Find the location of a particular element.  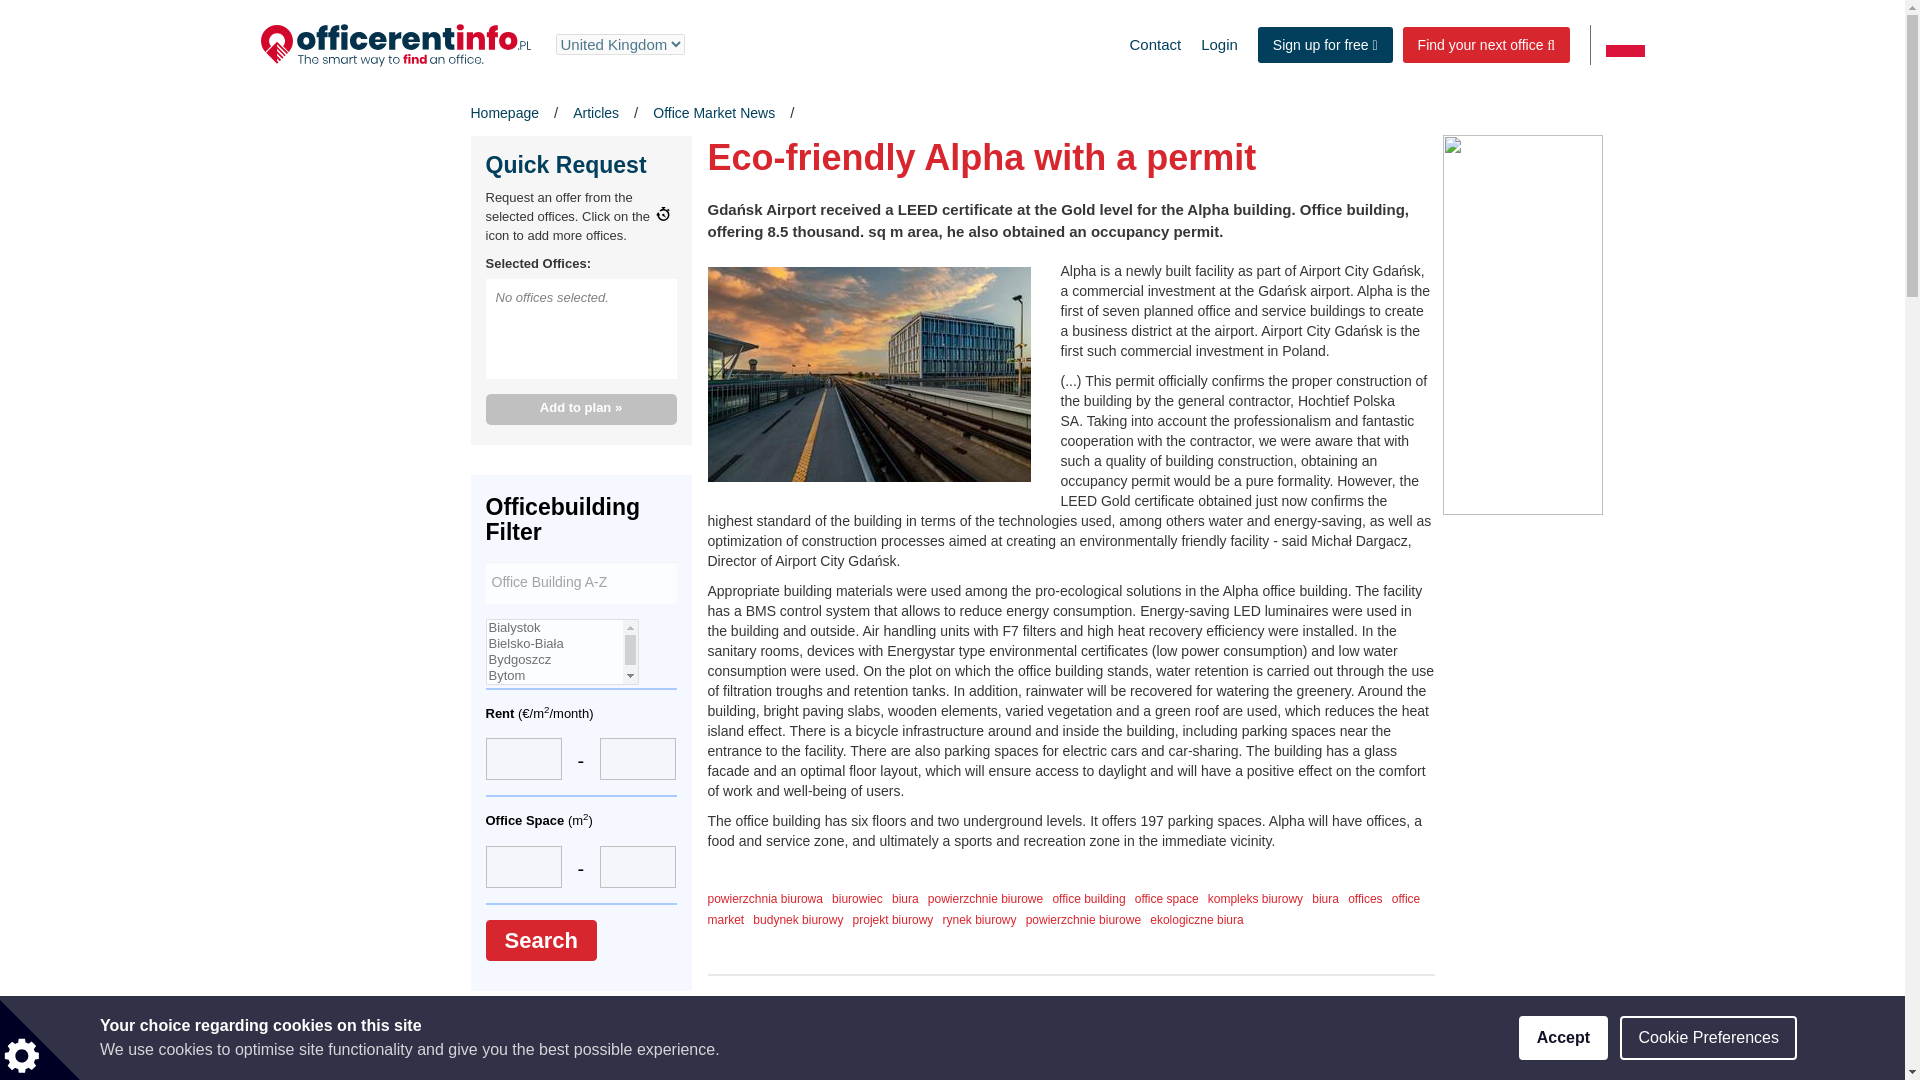

Office Market News is located at coordinates (714, 112).